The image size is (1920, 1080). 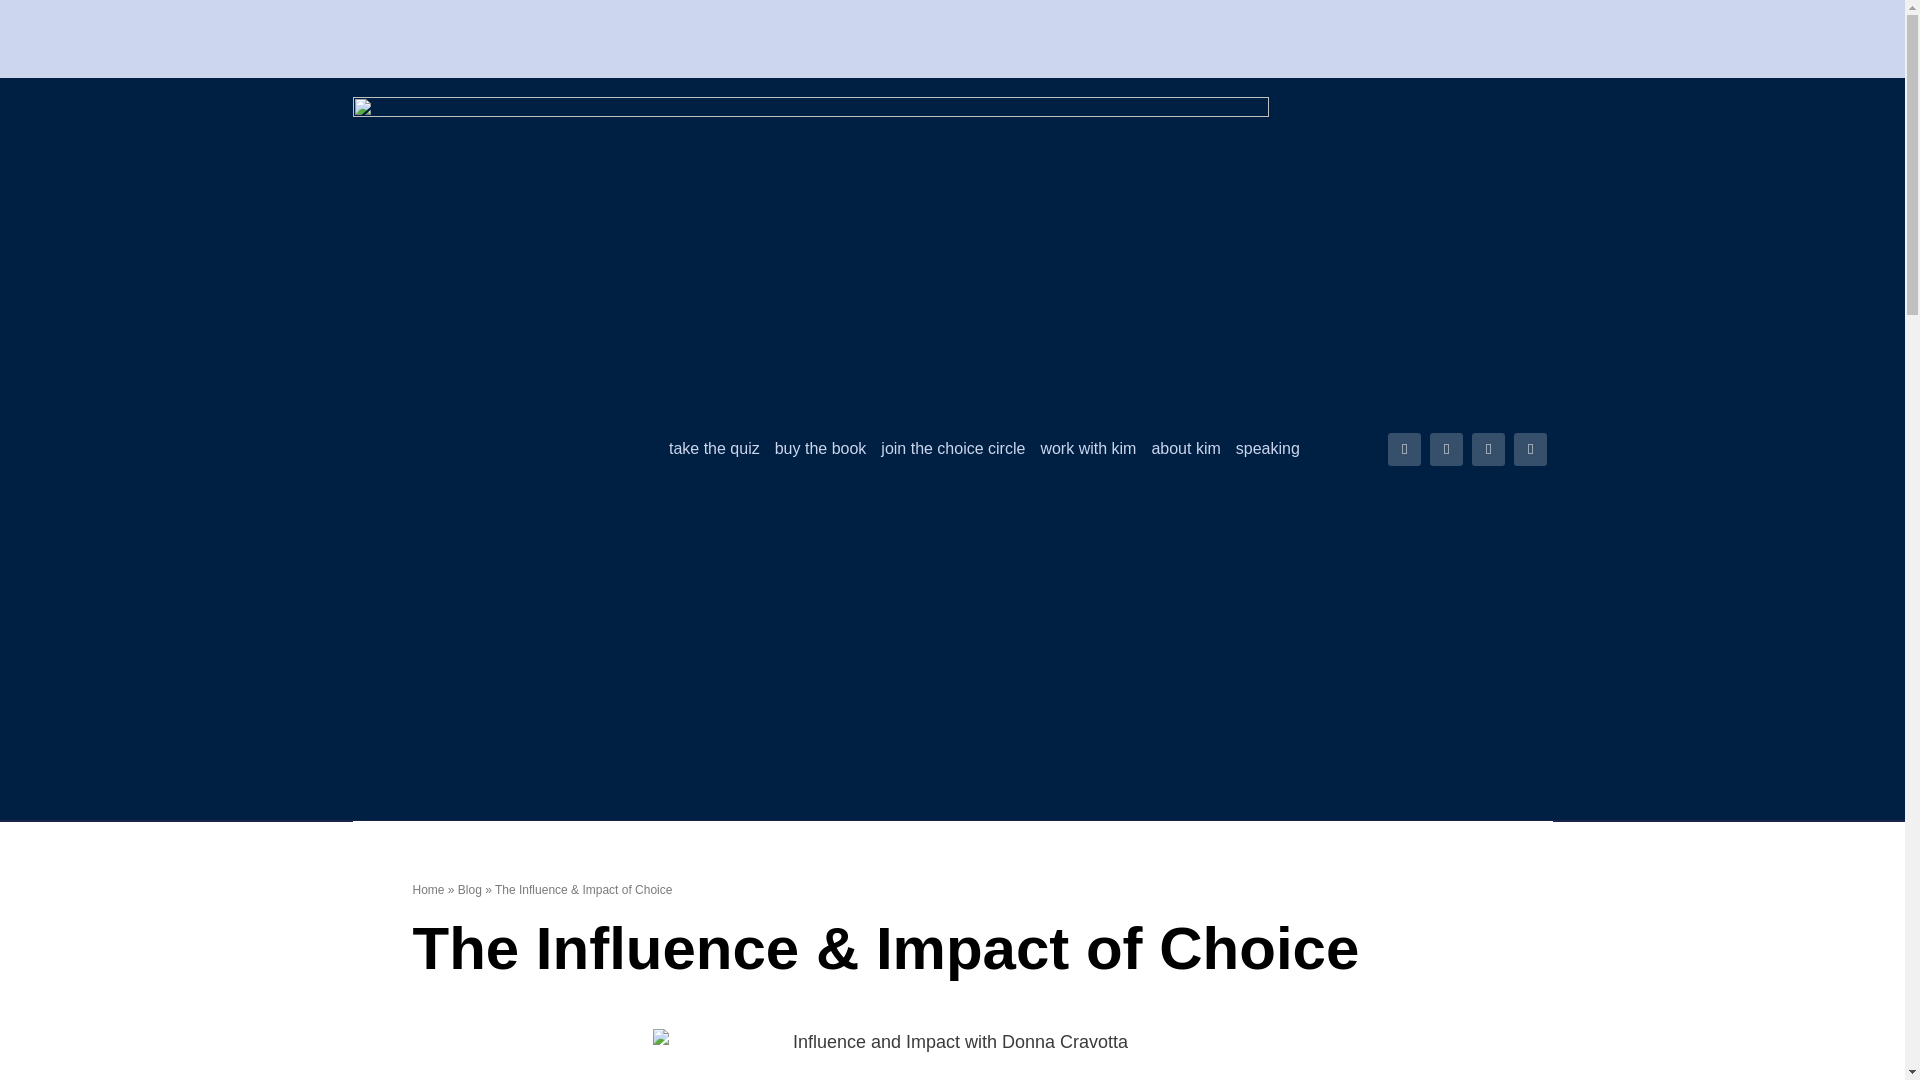 What do you see at coordinates (470, 890) in the screenshot?
I see `Blog` at bounding box center [470, 890].